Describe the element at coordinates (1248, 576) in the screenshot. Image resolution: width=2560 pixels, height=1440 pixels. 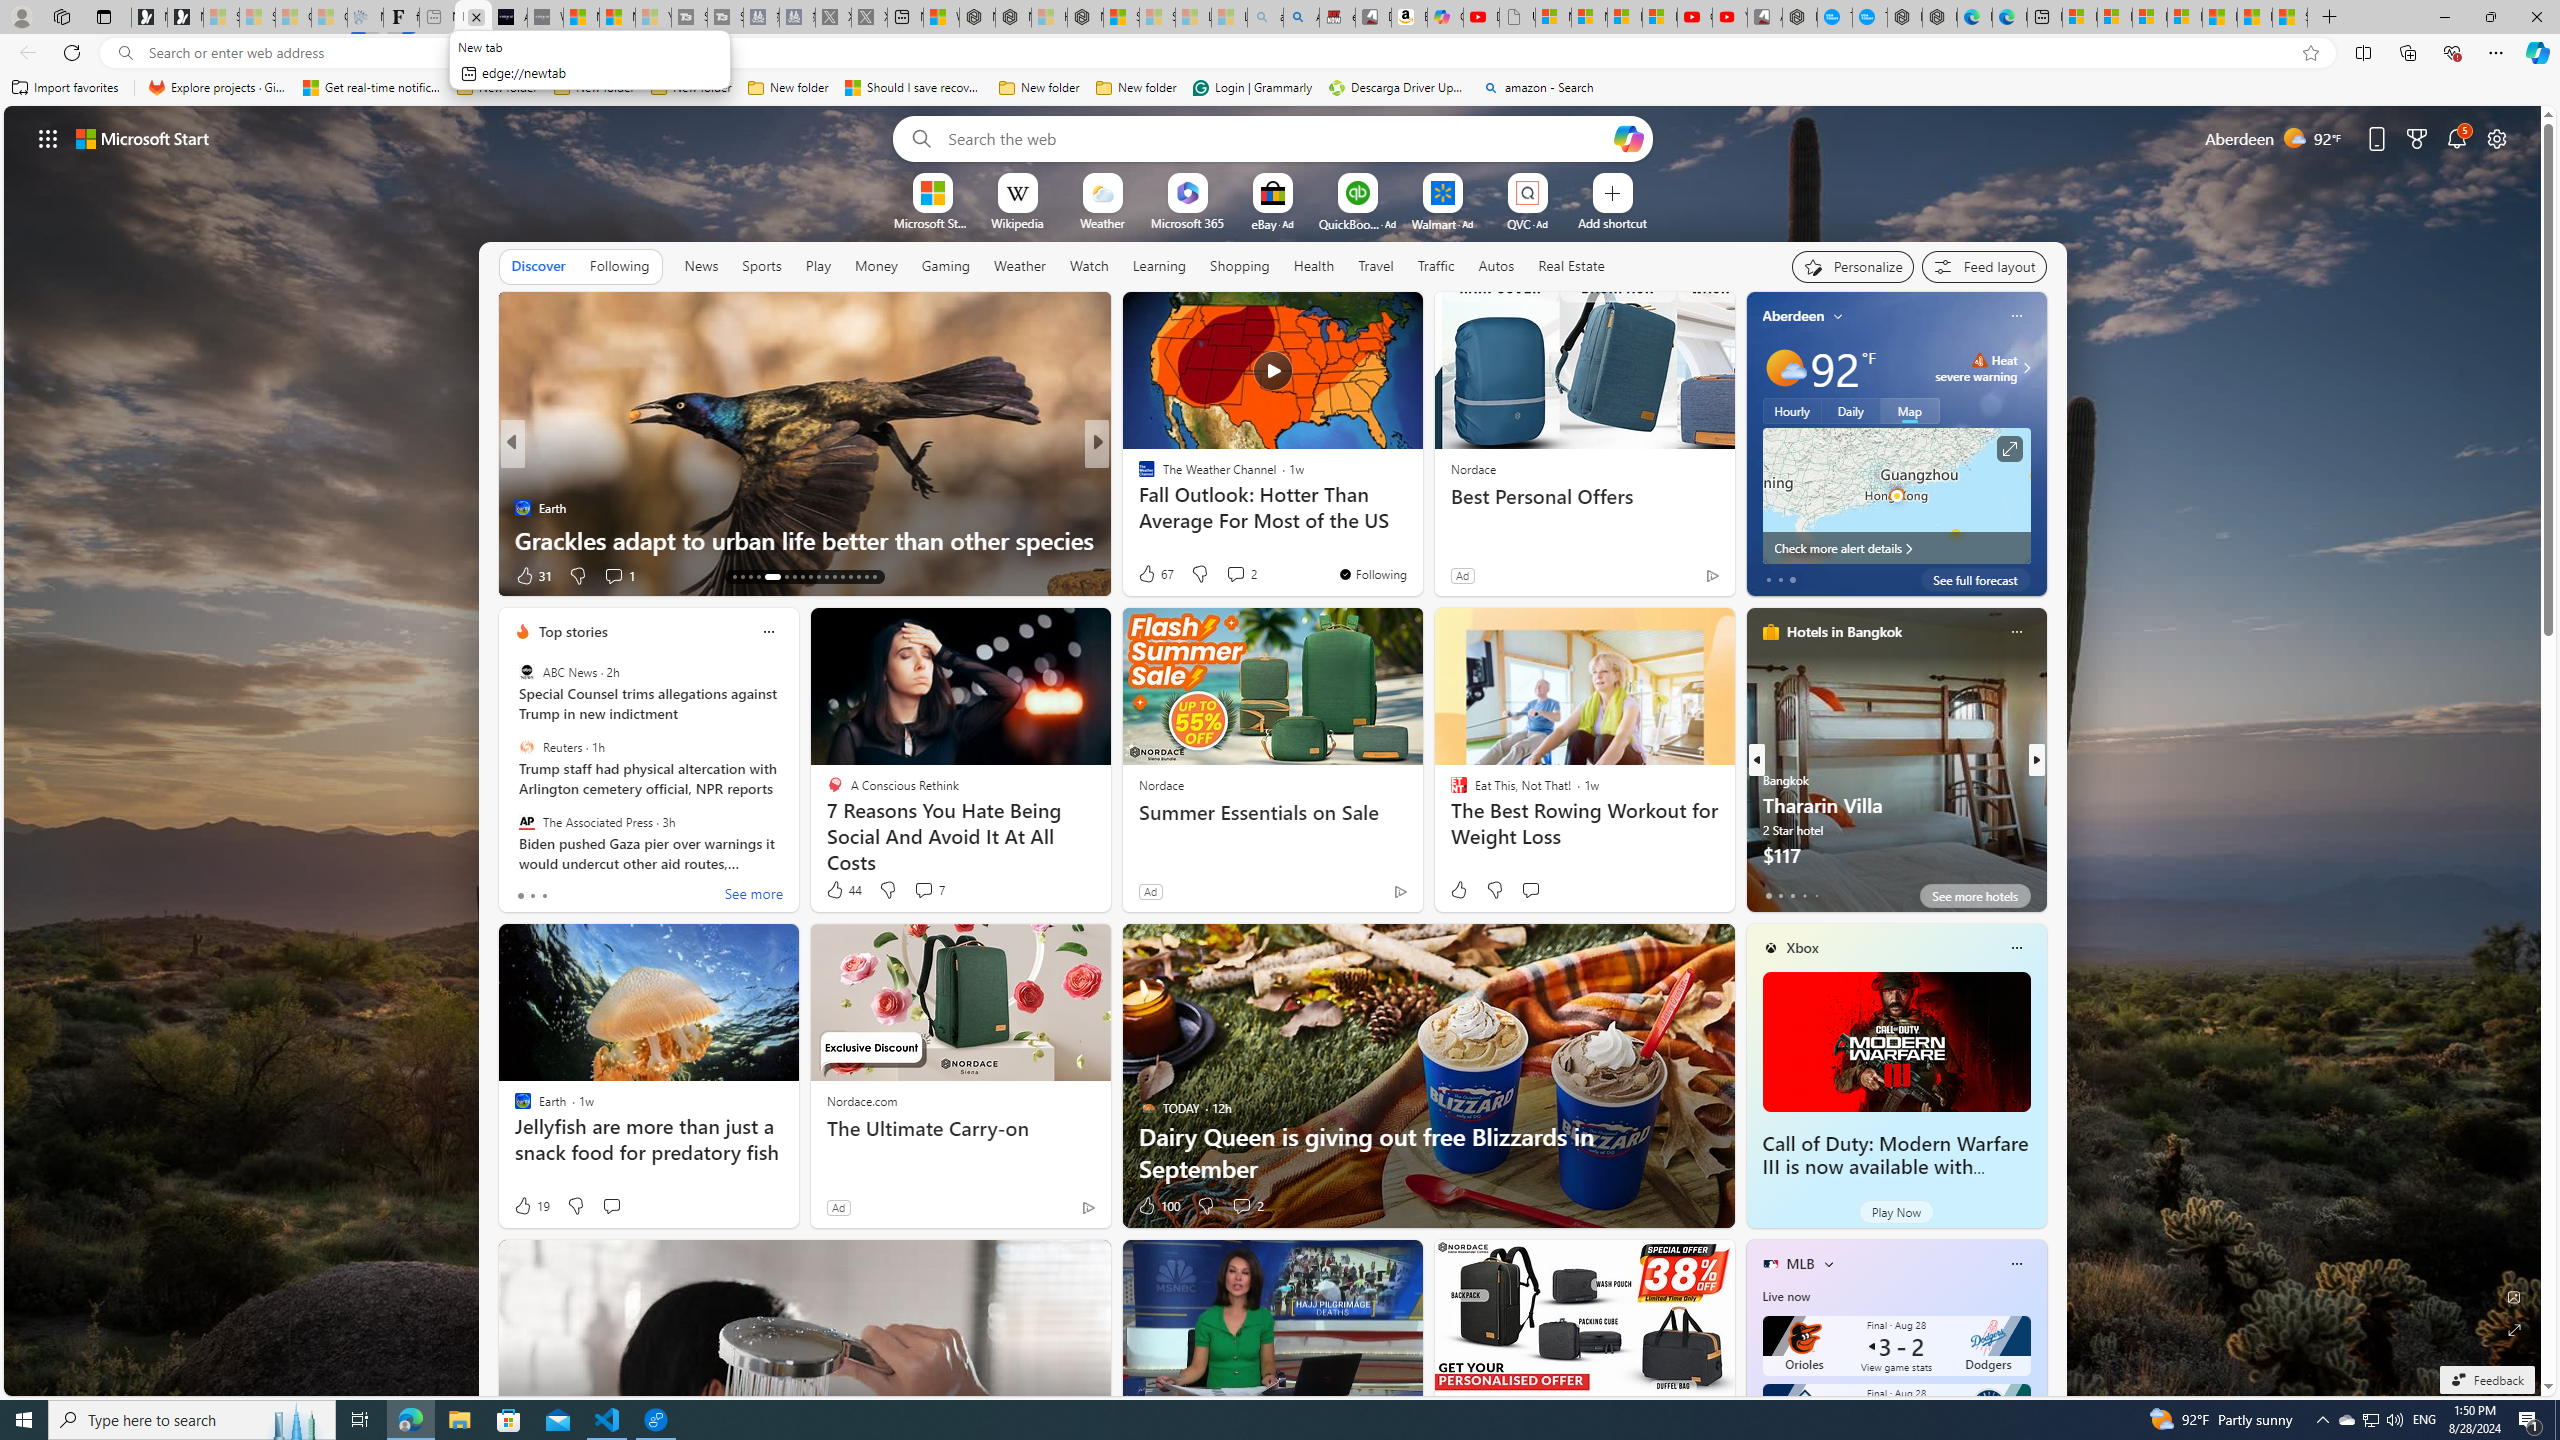
I see `View comments 124 Comment` at that location.